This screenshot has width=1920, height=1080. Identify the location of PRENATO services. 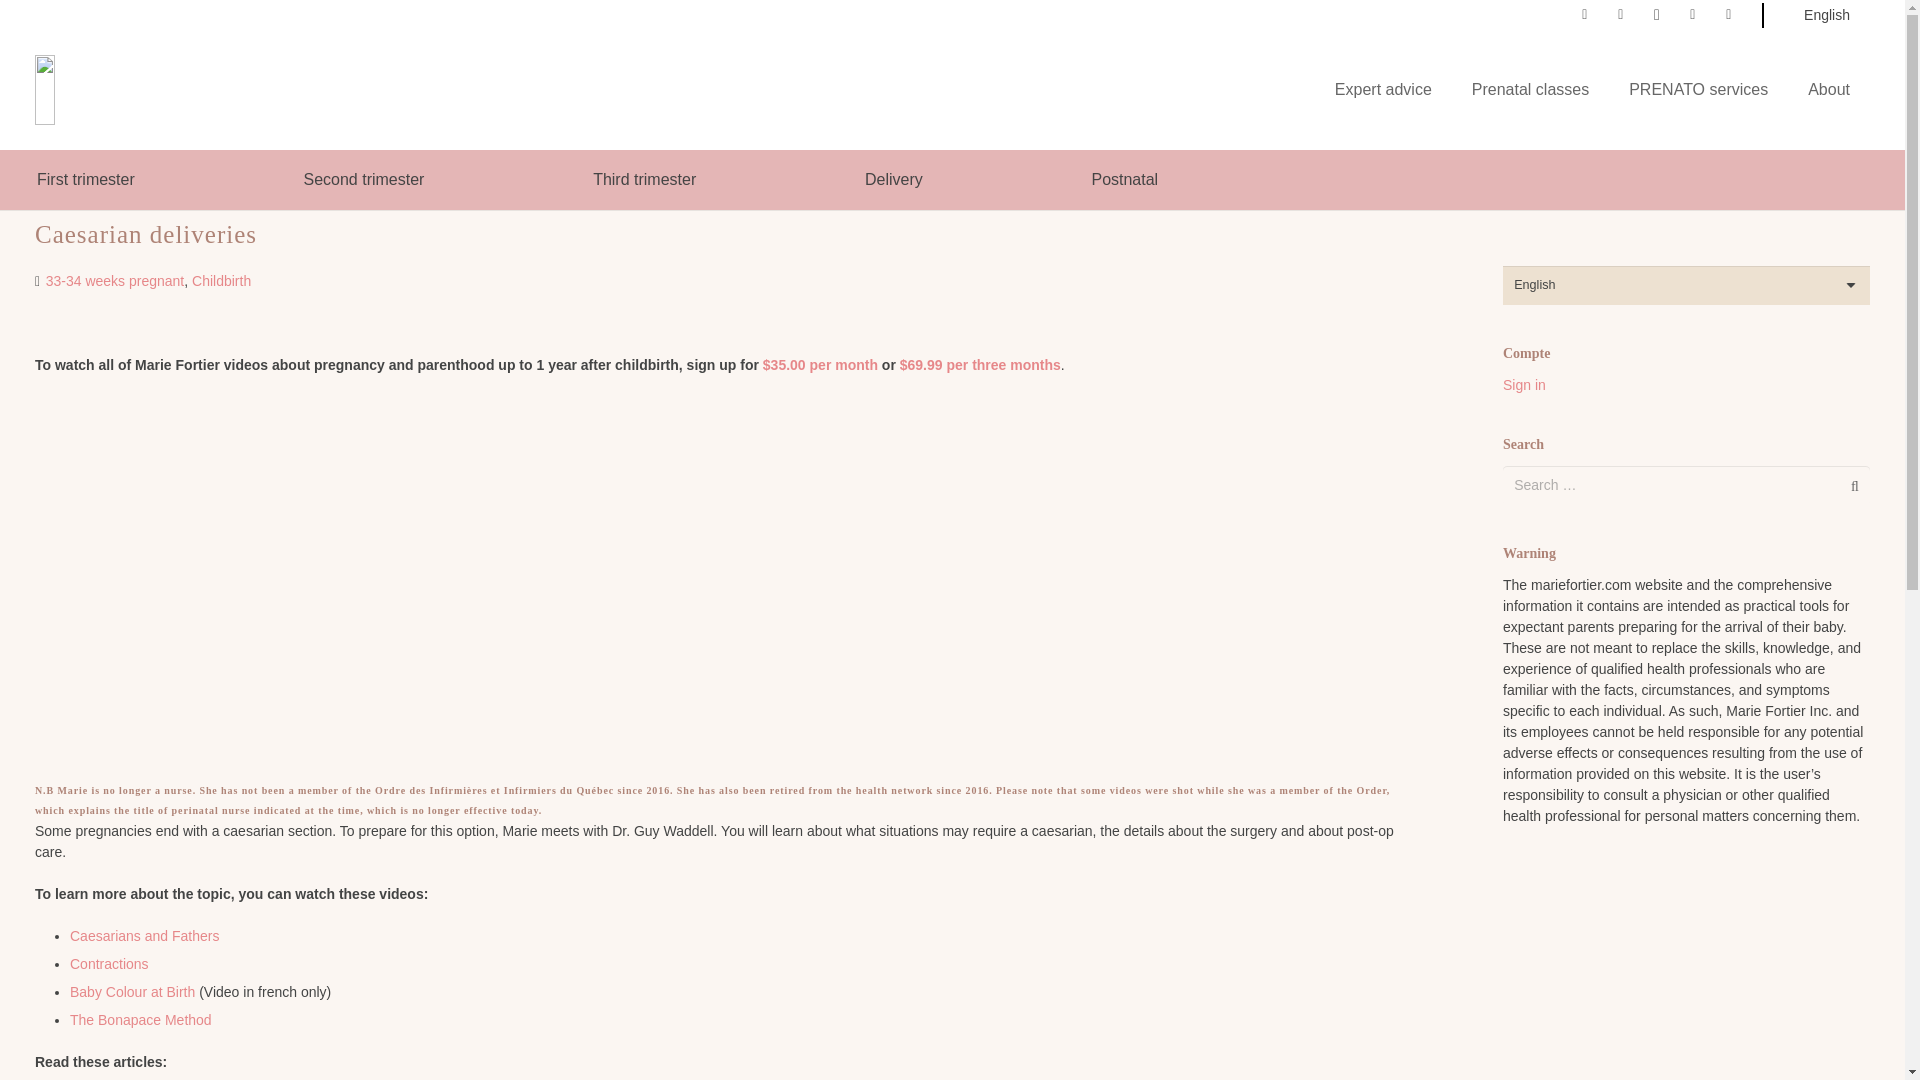
(1698, 90).